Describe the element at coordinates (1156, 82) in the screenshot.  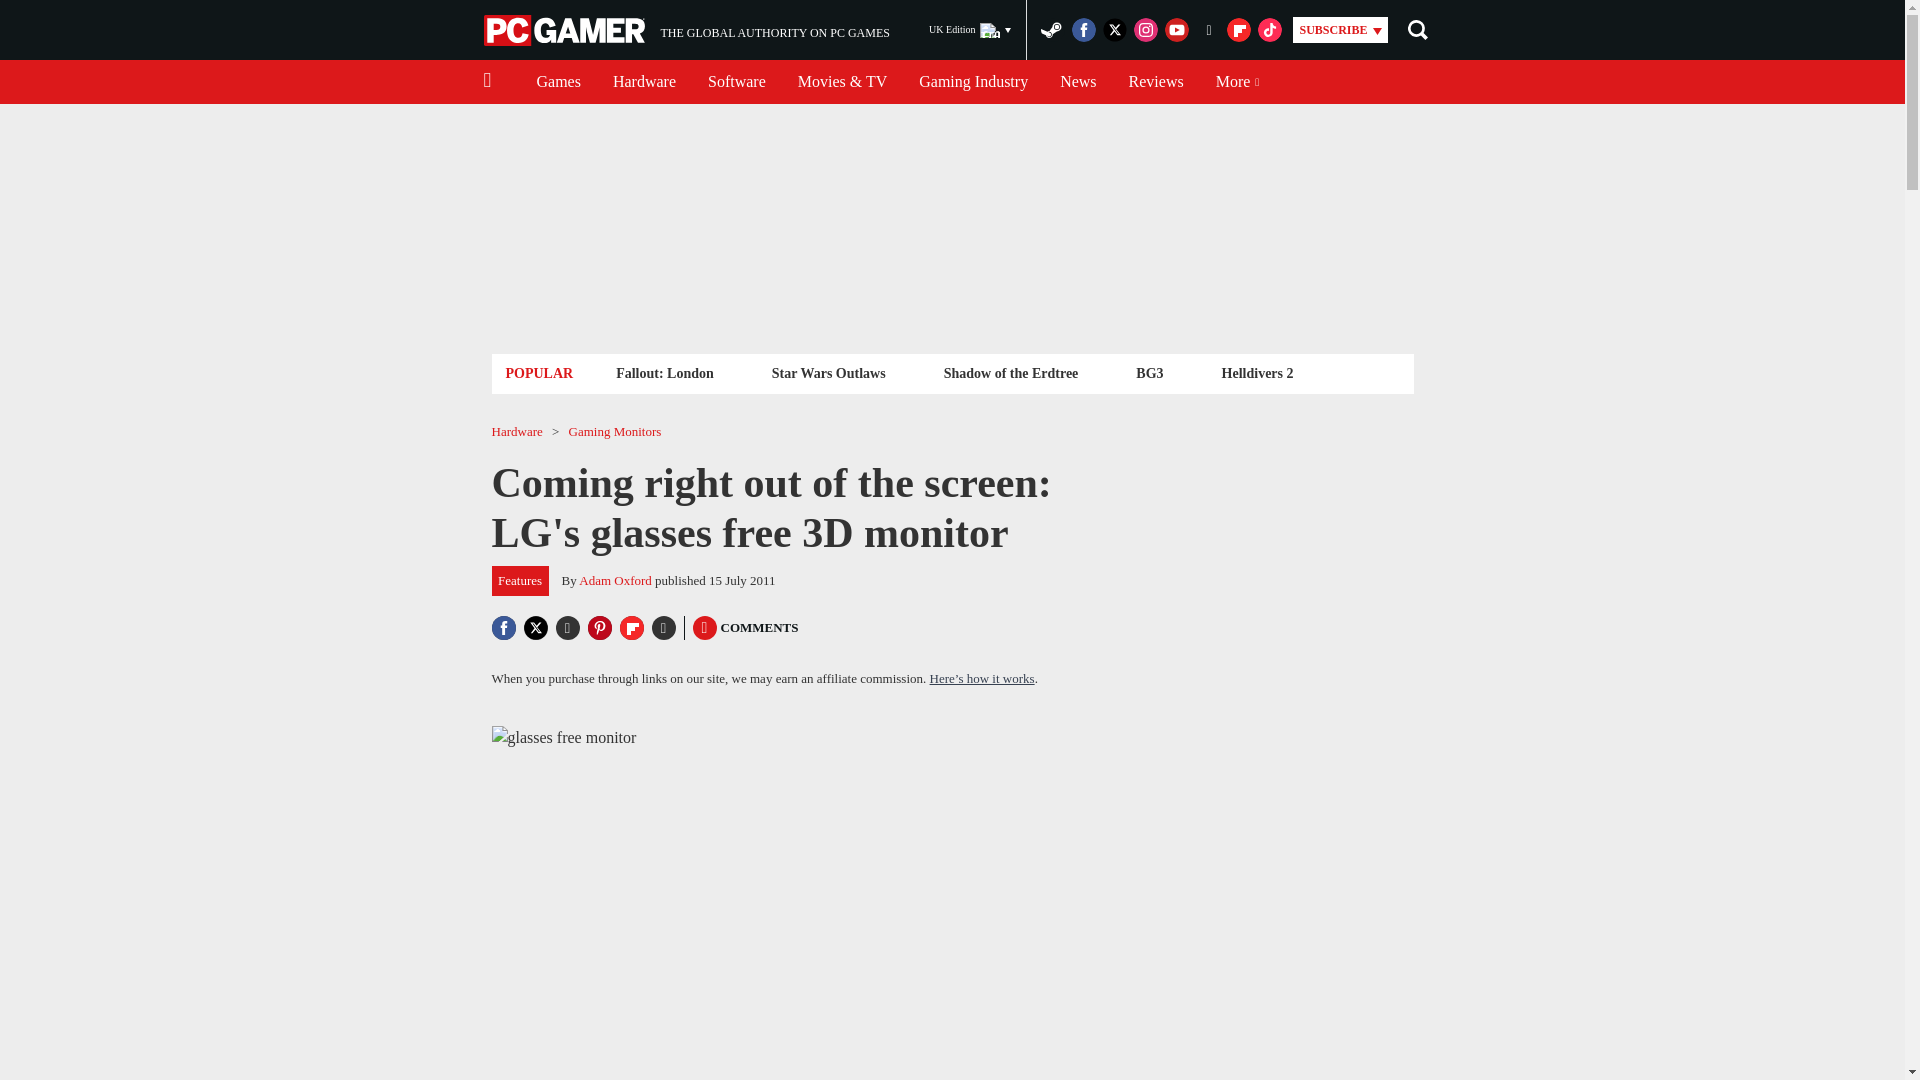
I see `Reviews` at that location.